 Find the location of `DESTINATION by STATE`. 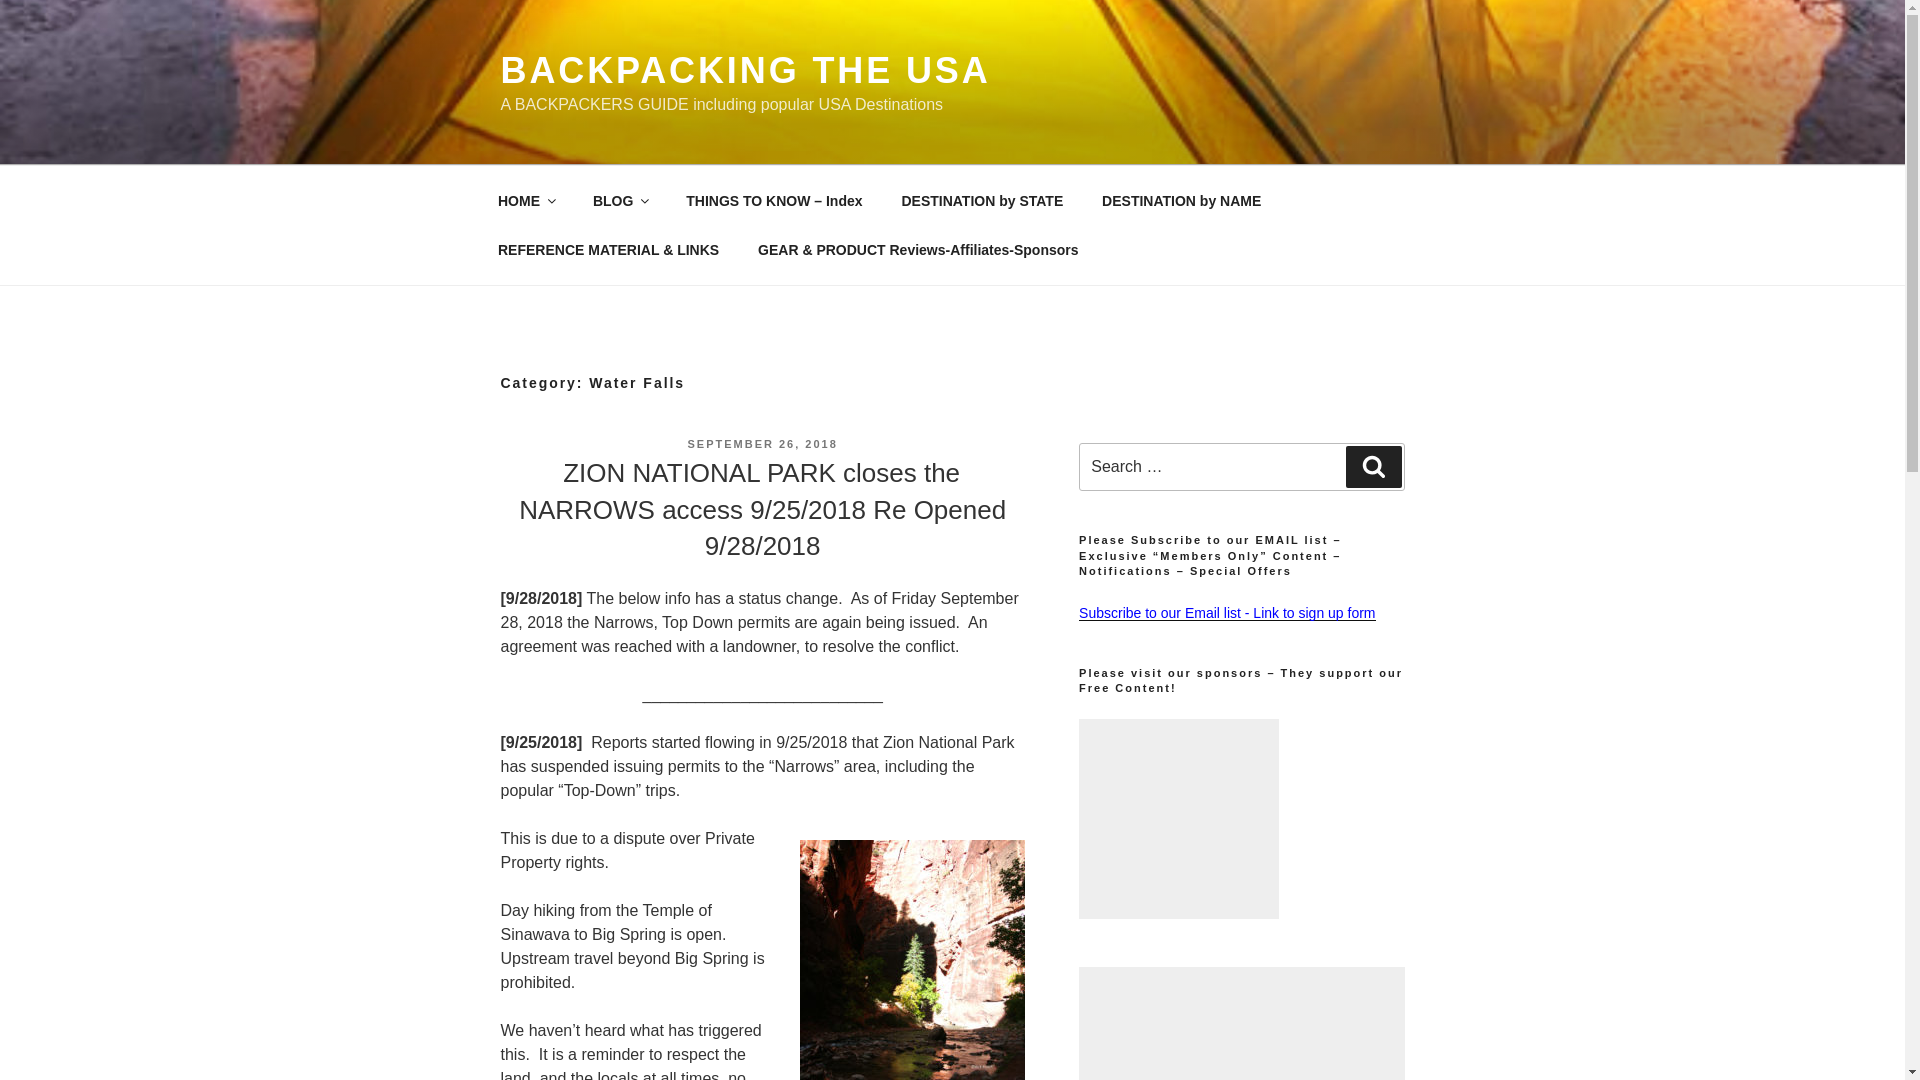

DESTINATION by STATE is located at coordinates (982, 200).